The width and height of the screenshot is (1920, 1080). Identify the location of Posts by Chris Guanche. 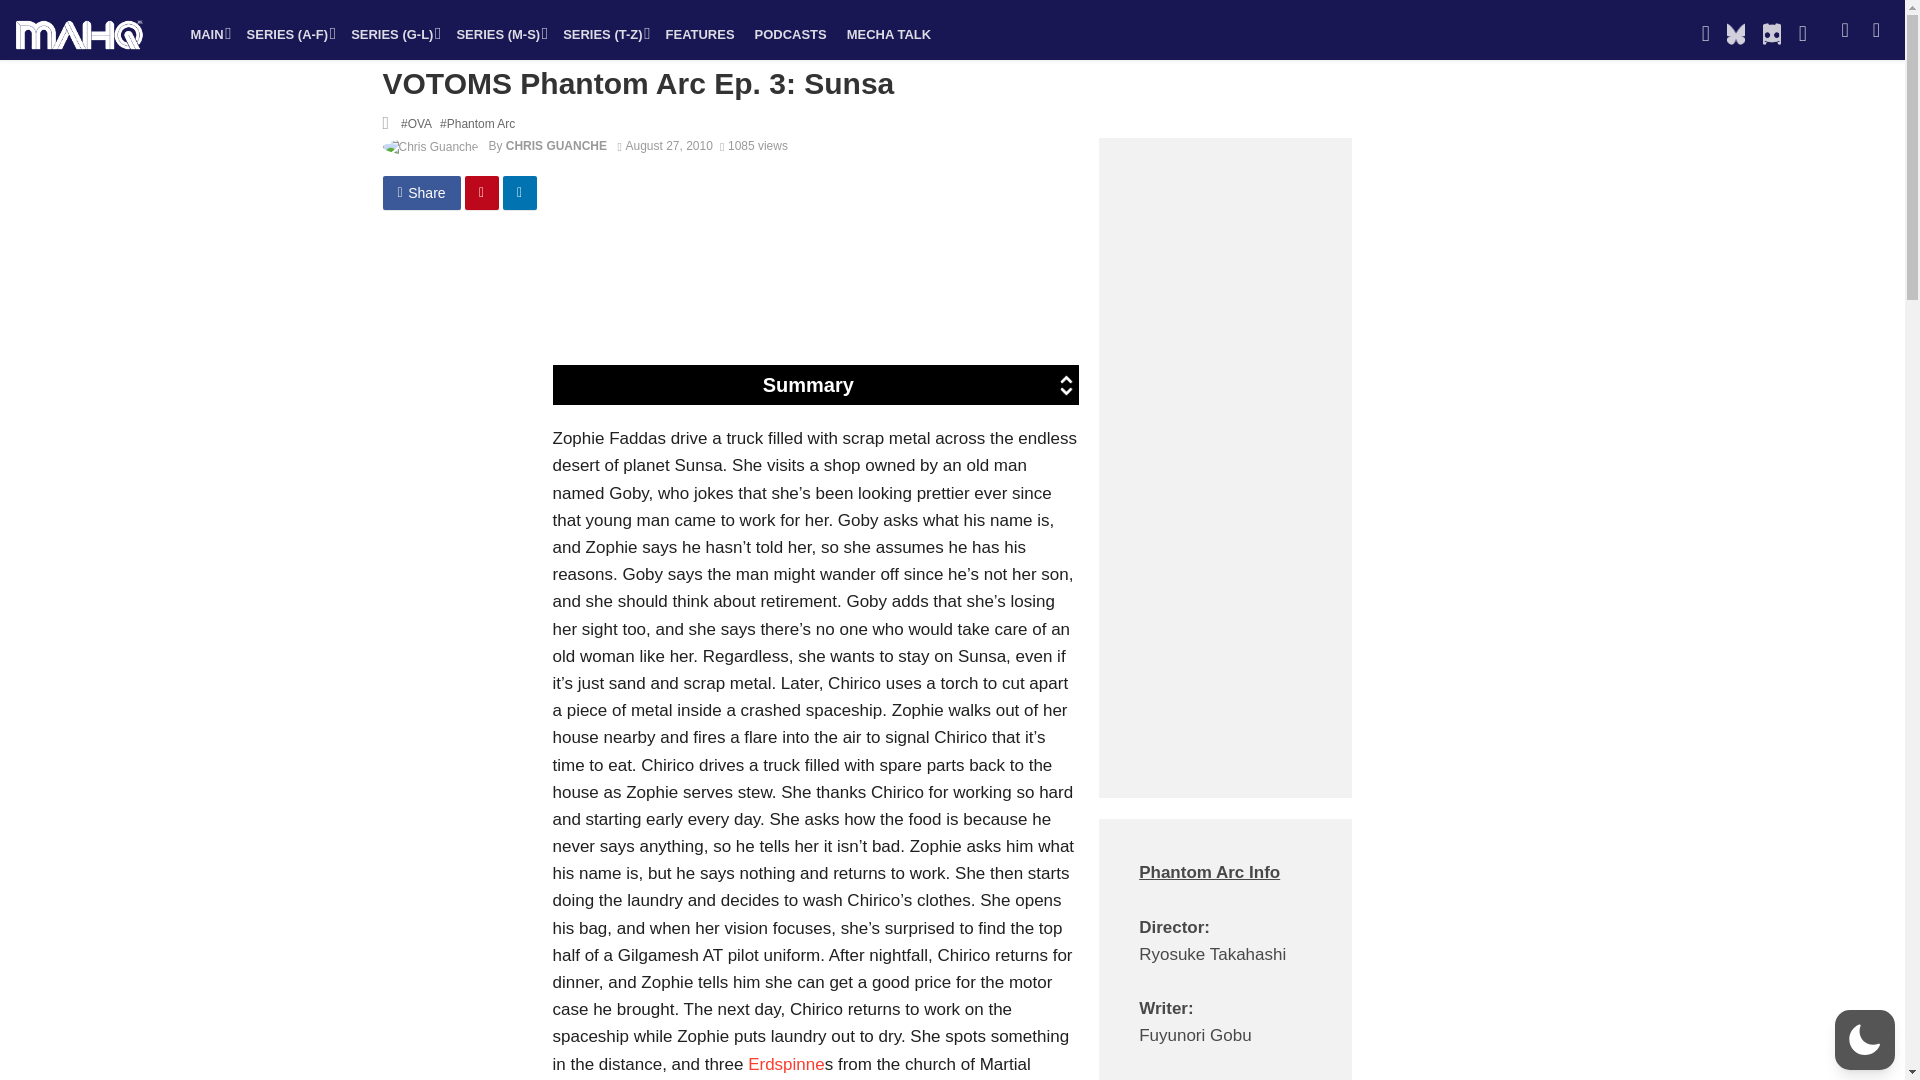
(556, 146).